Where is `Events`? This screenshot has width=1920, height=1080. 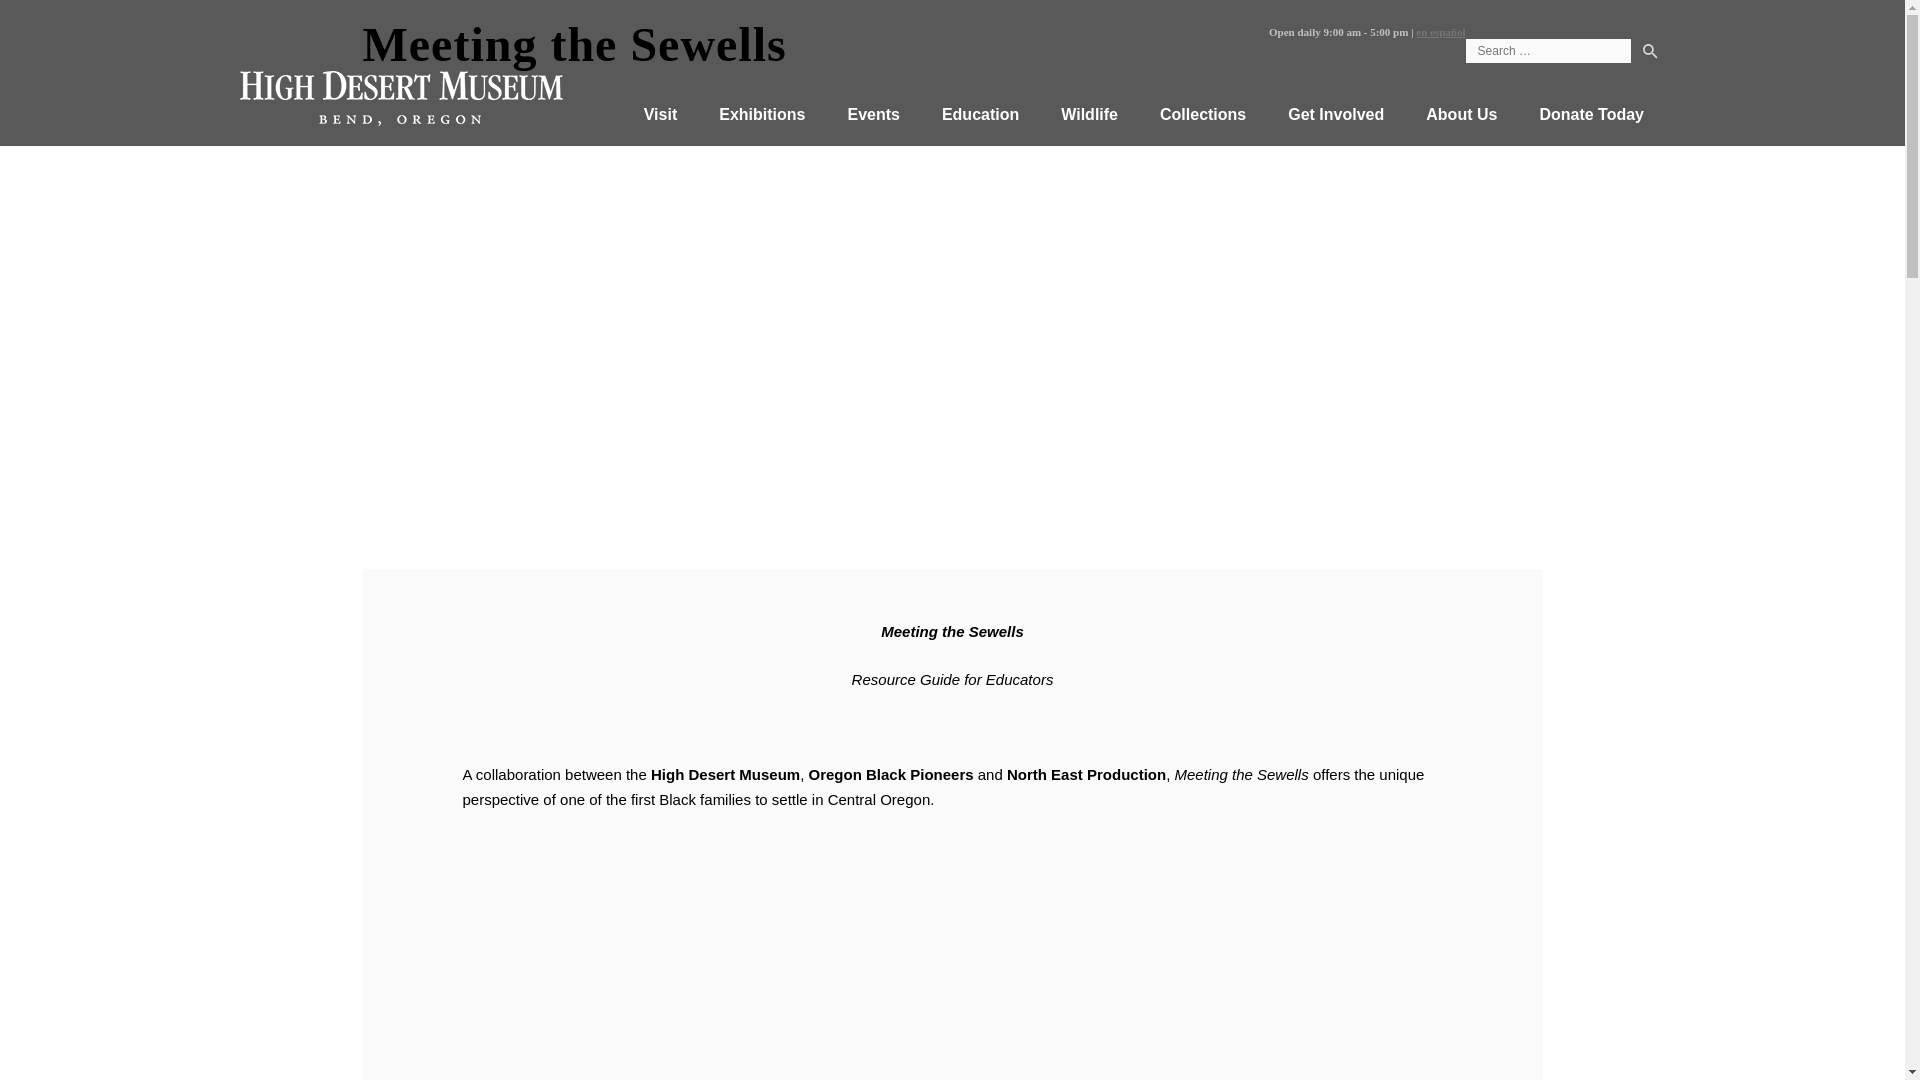 Events is located at coordinates (872, 115).